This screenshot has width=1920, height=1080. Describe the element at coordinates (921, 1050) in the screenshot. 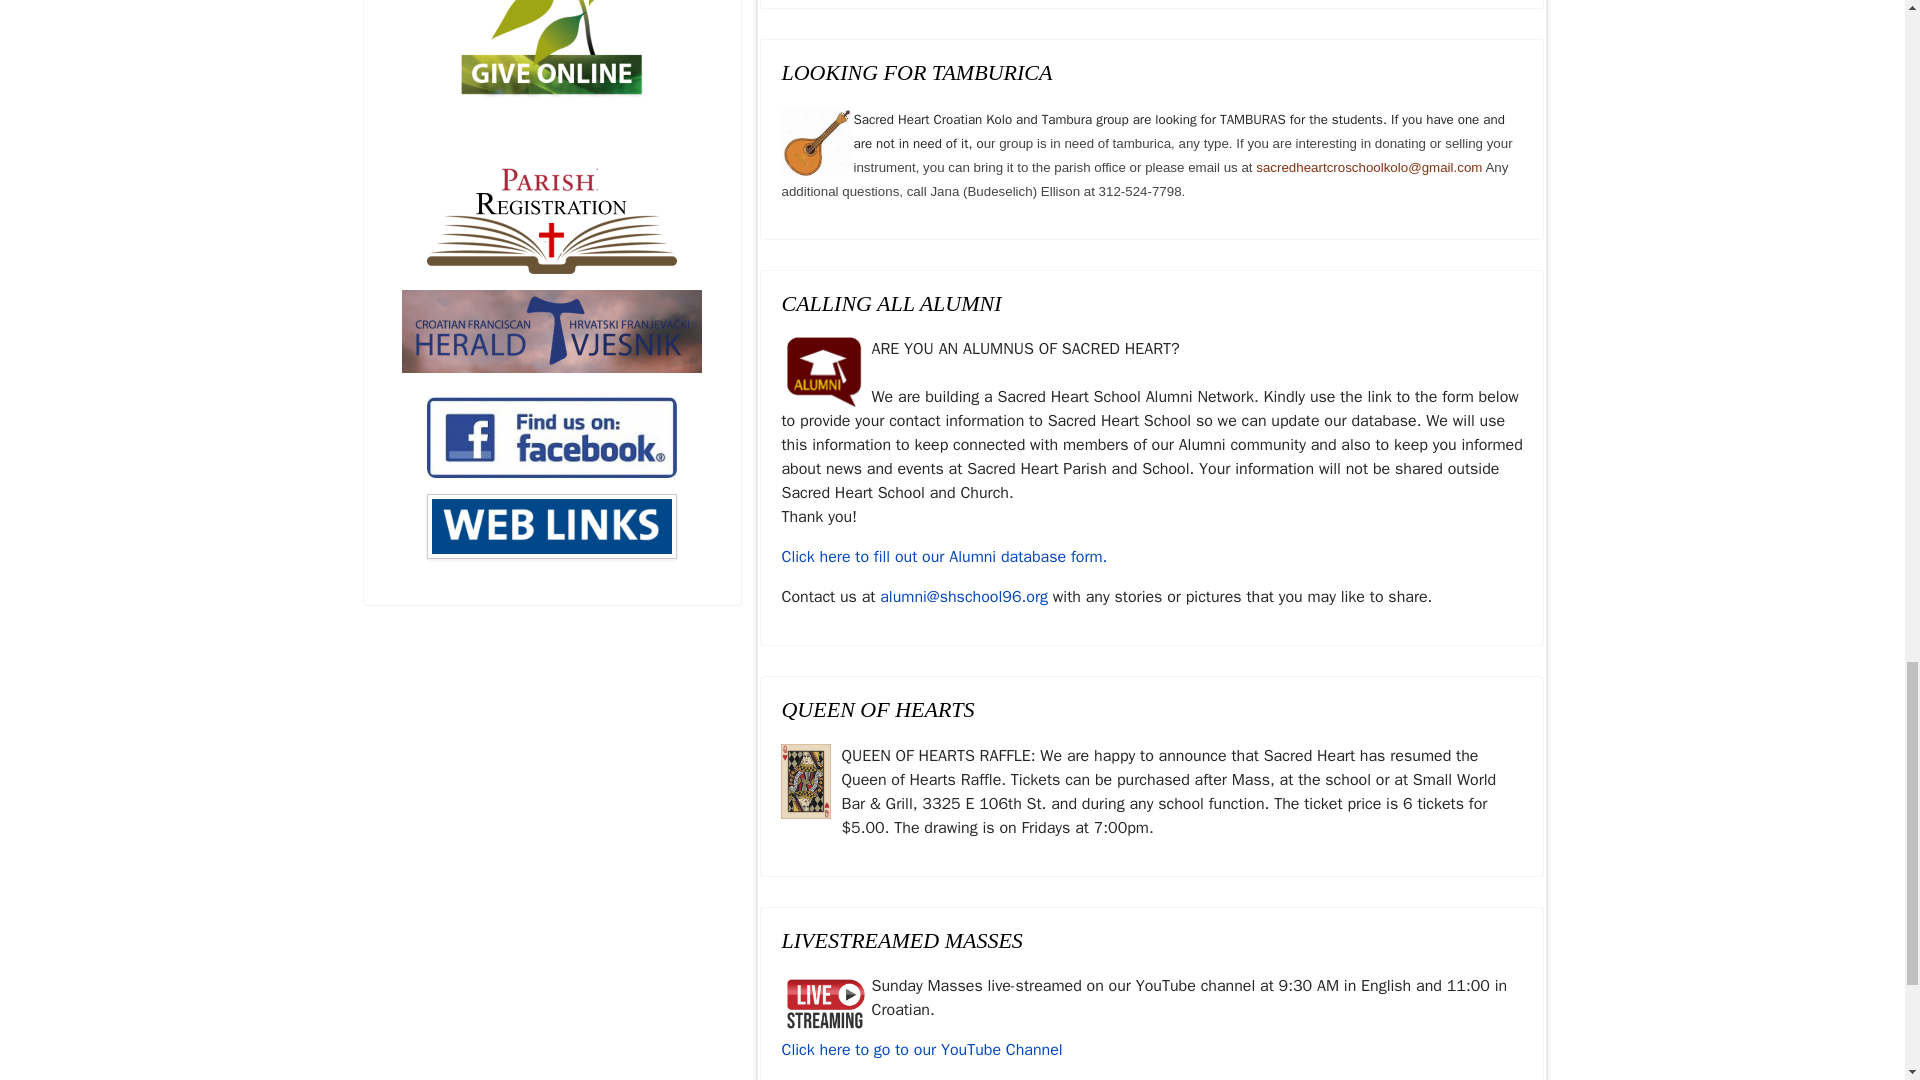

I see `Click here to go to our YouTube Channel` at that location.